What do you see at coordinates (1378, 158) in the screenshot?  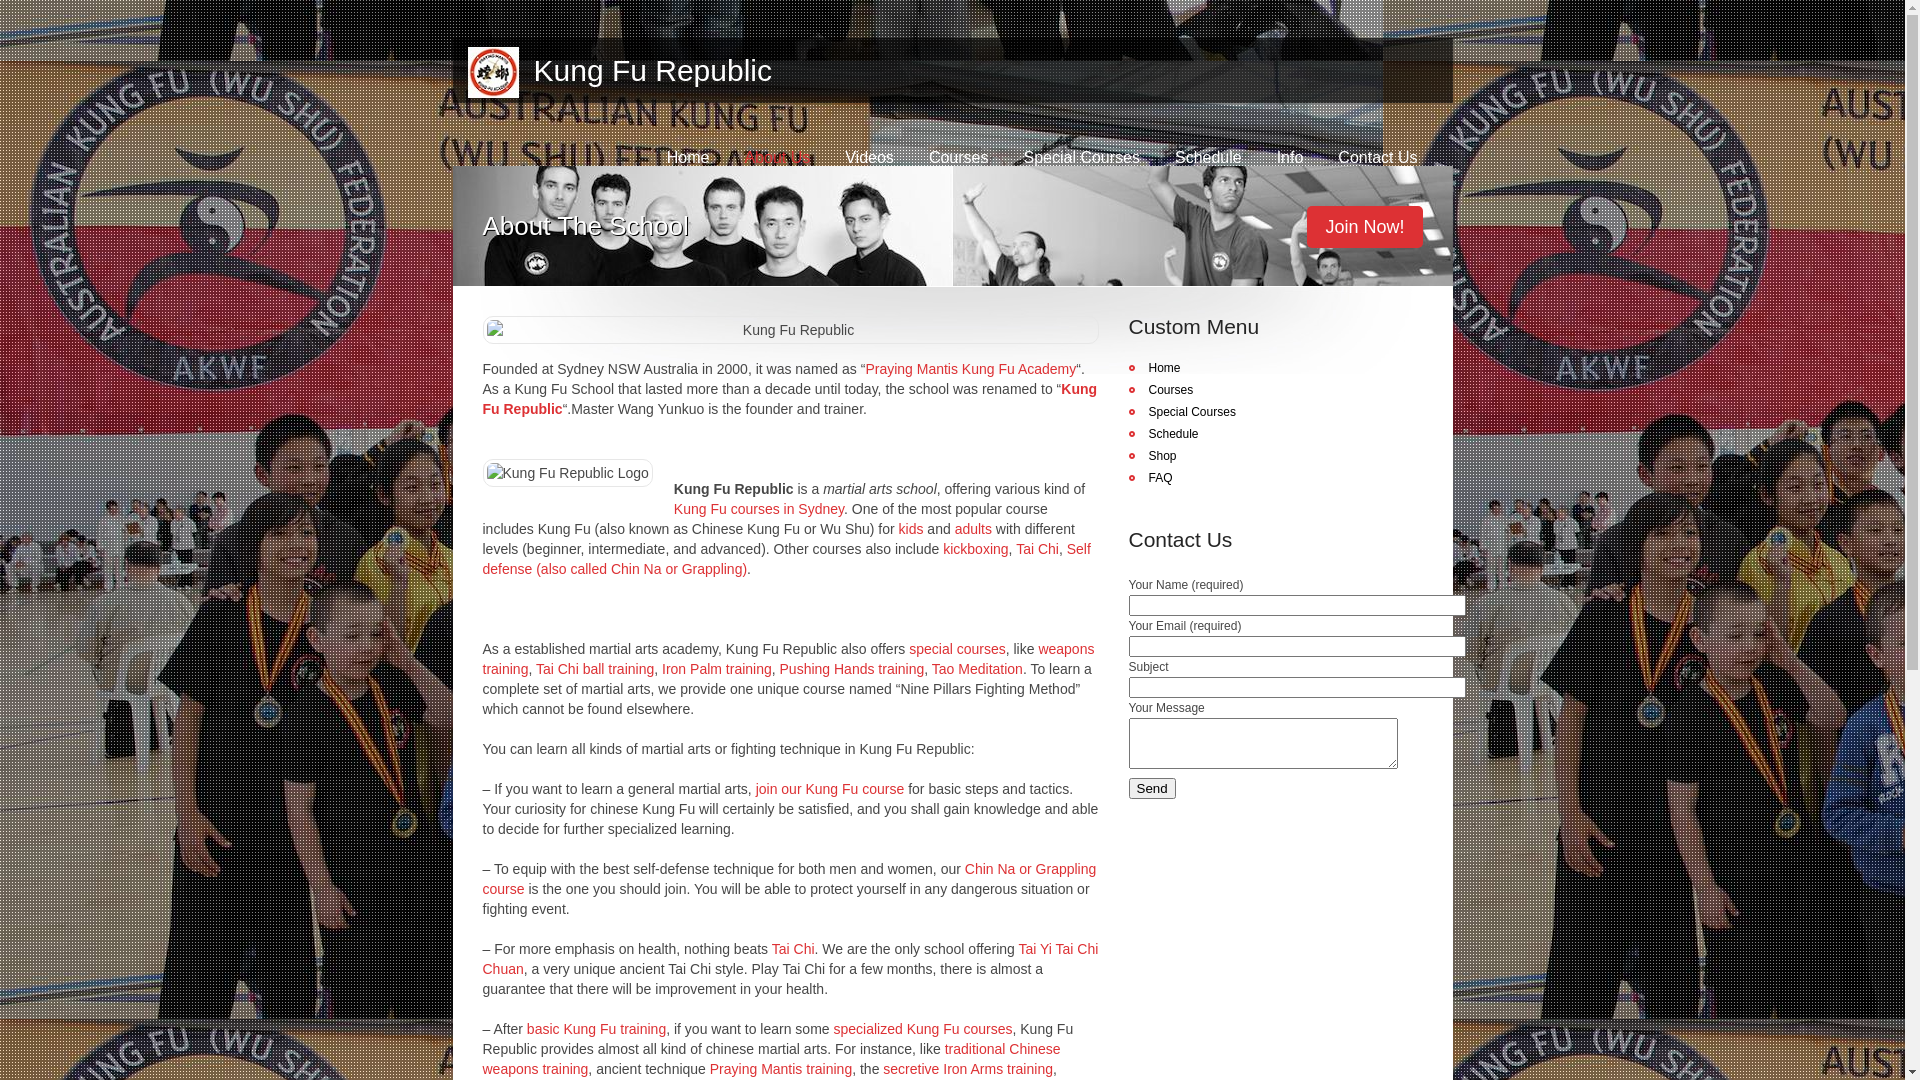 I see `Contact Us` at bounding box center [1378, 158].